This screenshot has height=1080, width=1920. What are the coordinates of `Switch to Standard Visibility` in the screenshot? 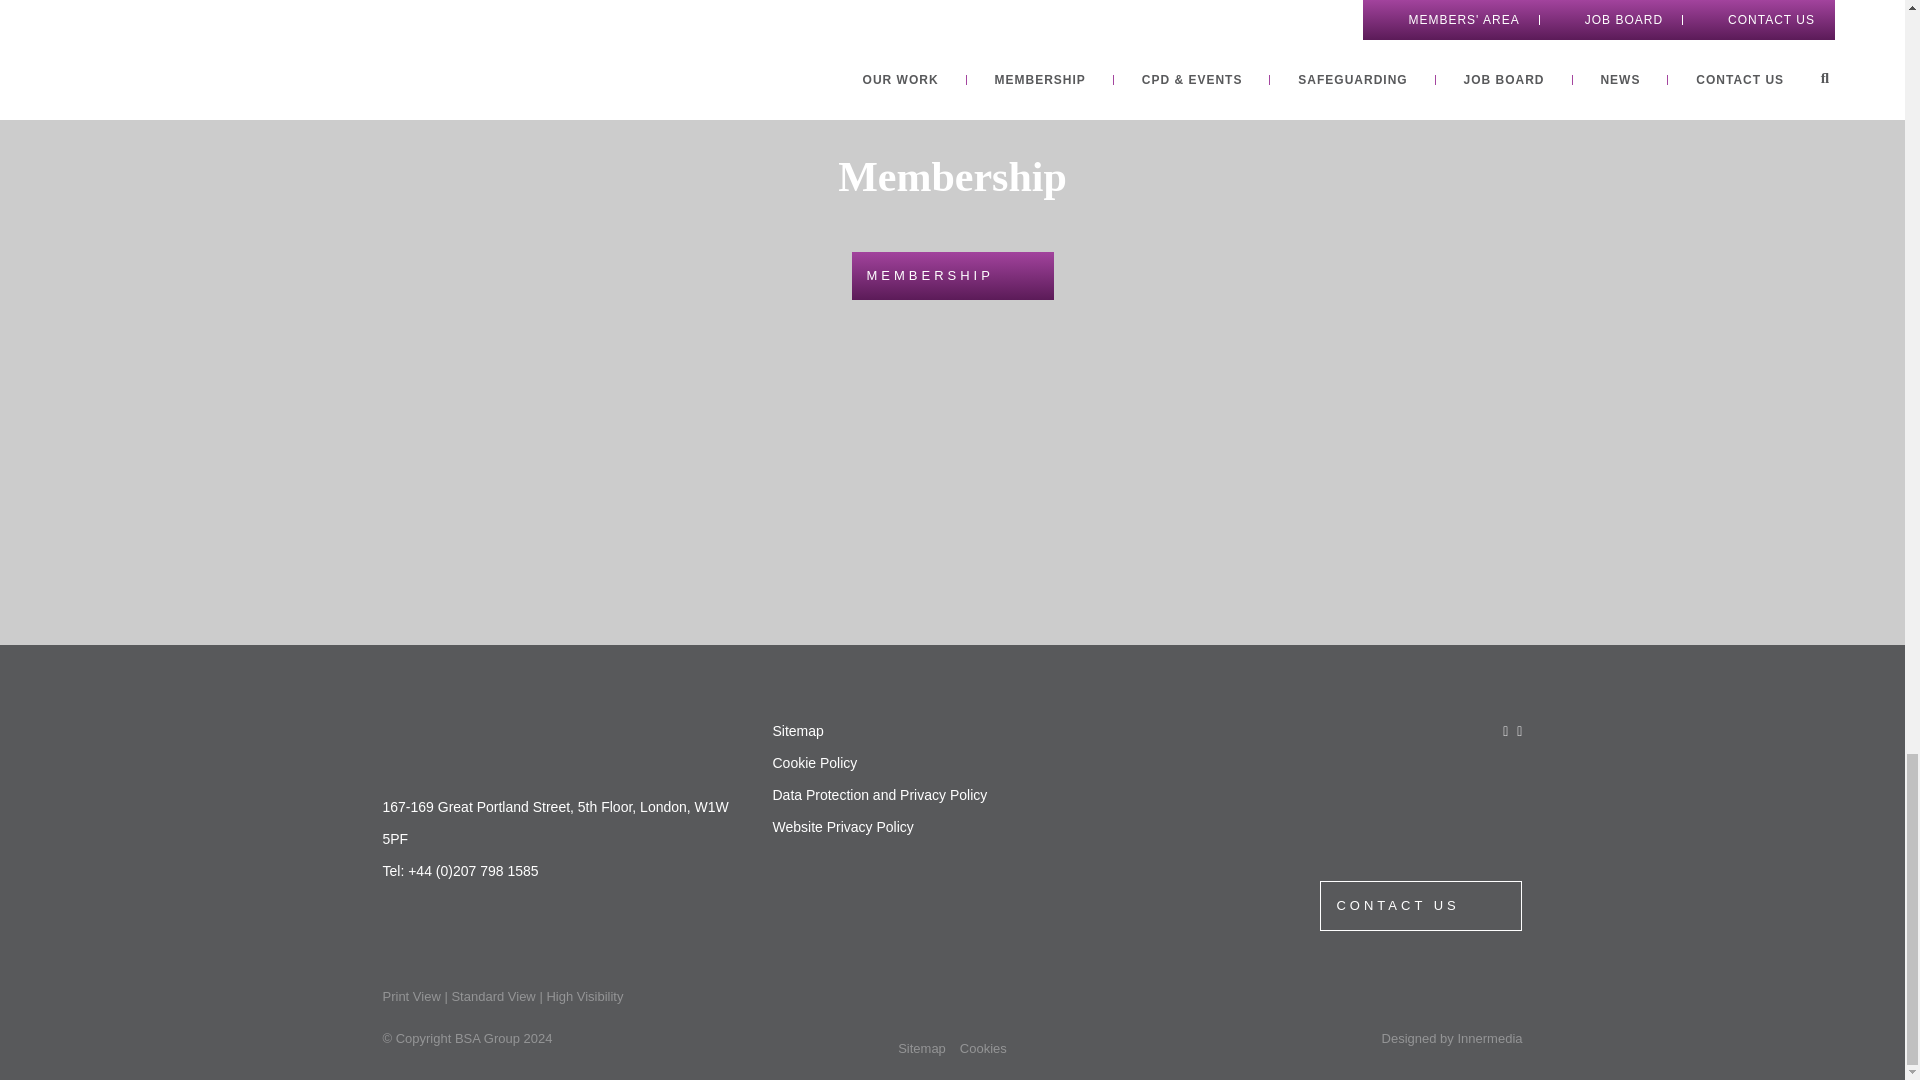 It's located at (493, 996).